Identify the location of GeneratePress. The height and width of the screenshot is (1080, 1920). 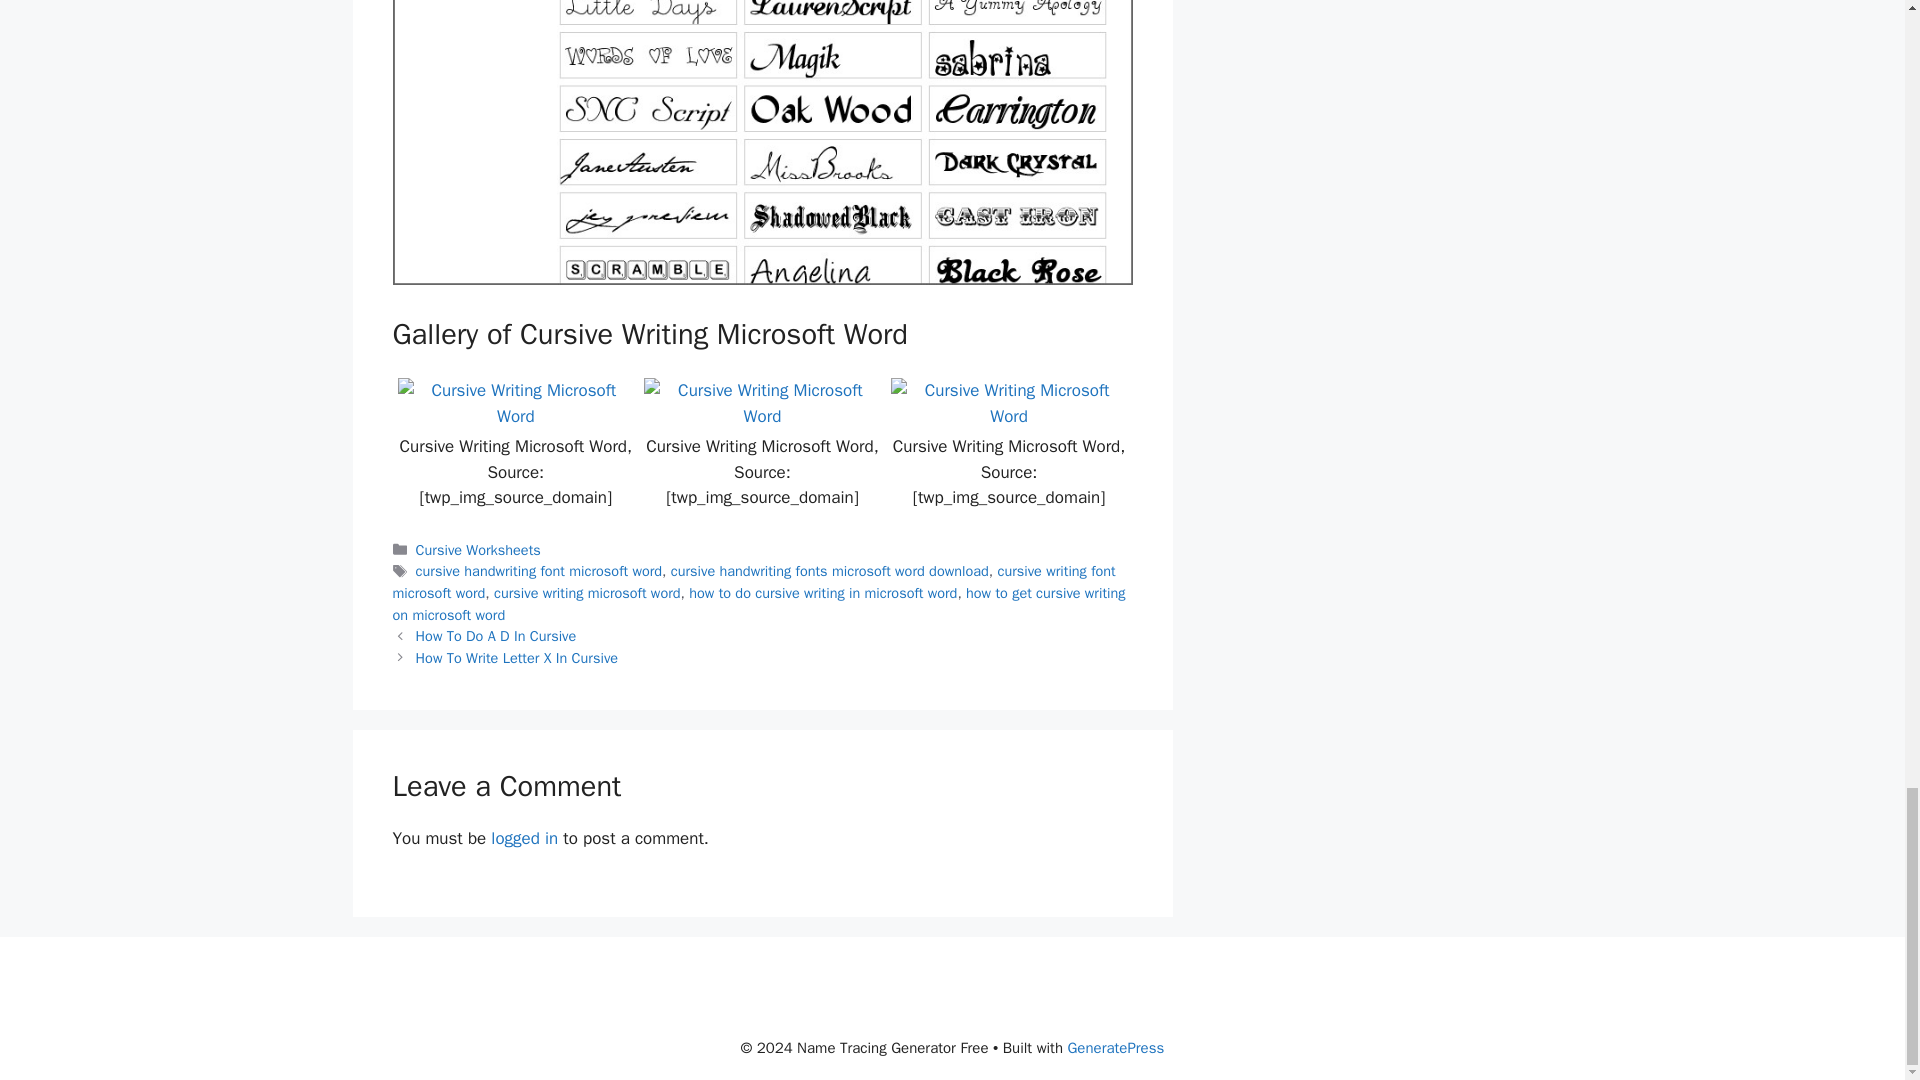
(1115, 1048).